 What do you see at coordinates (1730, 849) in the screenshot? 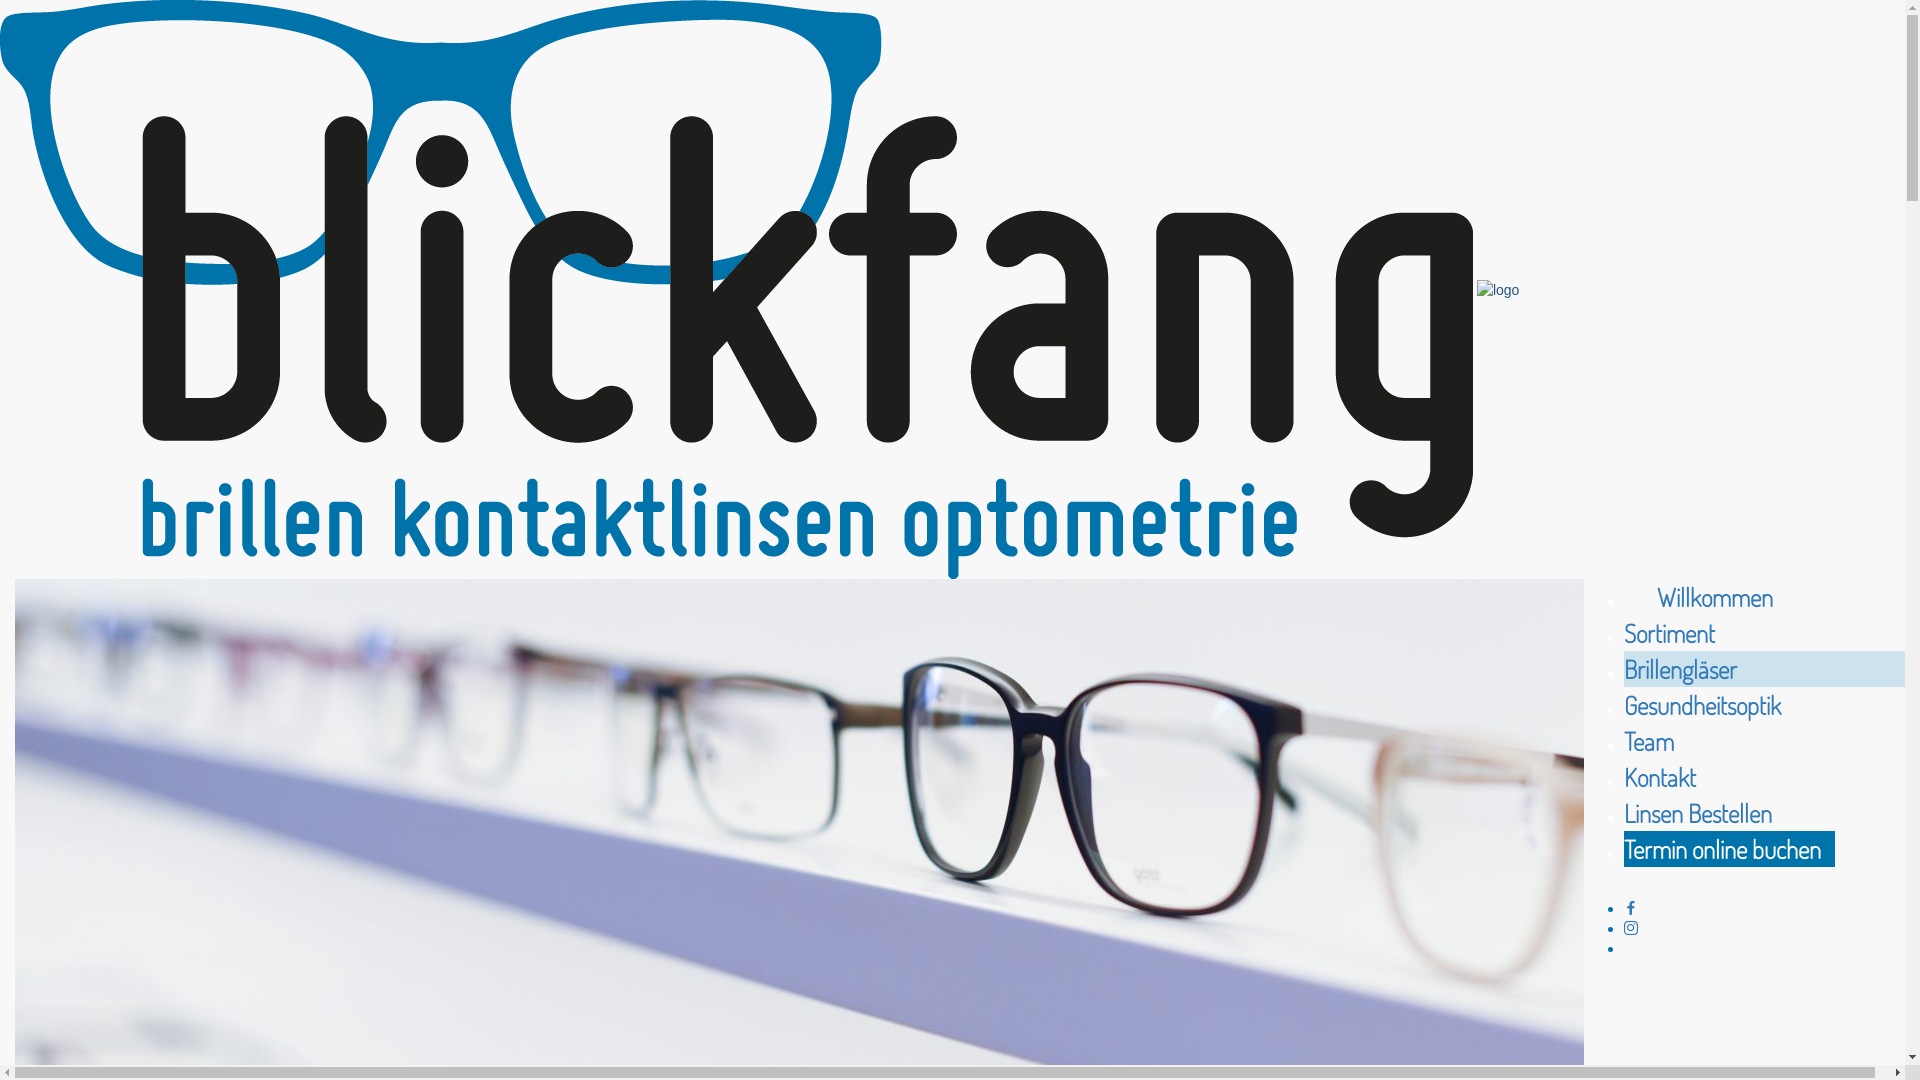
I see `Termin online buchen` at bounding box center [1730, 849].